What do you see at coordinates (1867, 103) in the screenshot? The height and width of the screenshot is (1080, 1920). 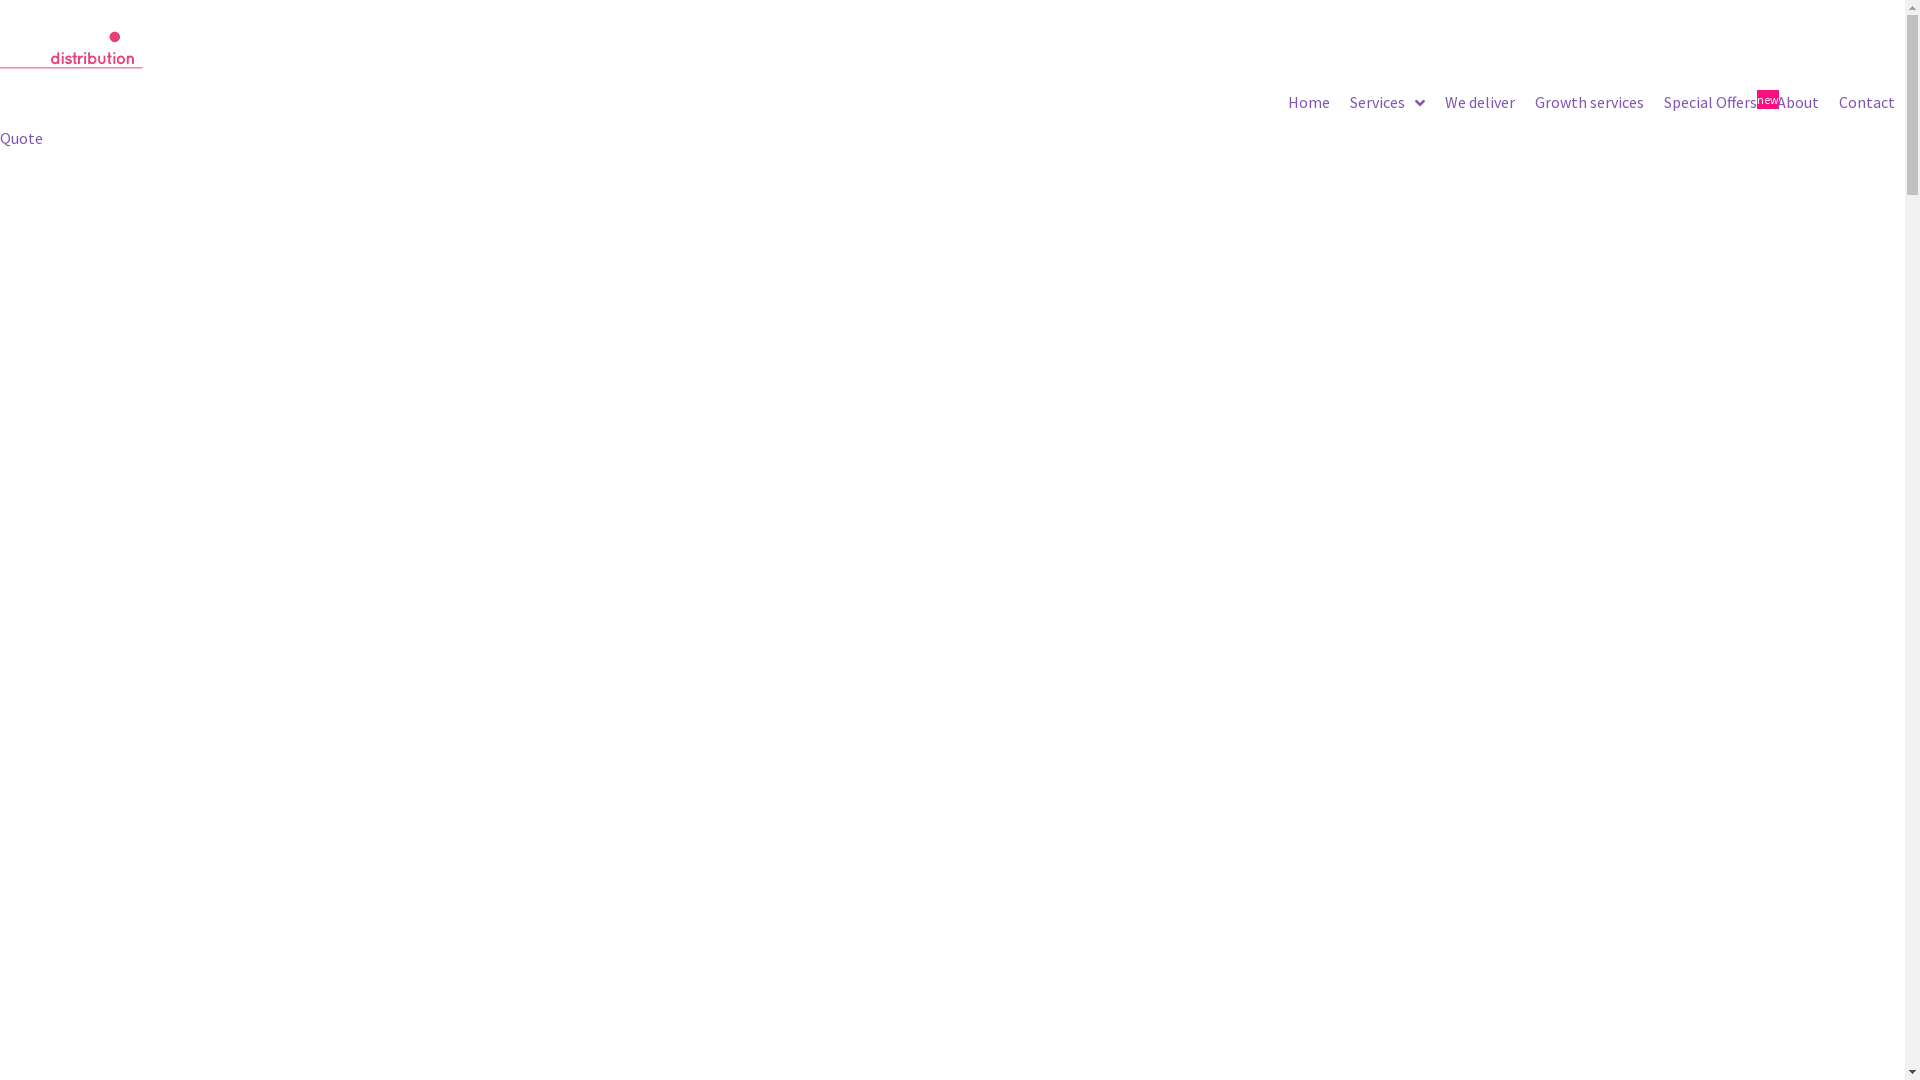 I see `Contact` at bounding box center [1867, 103].